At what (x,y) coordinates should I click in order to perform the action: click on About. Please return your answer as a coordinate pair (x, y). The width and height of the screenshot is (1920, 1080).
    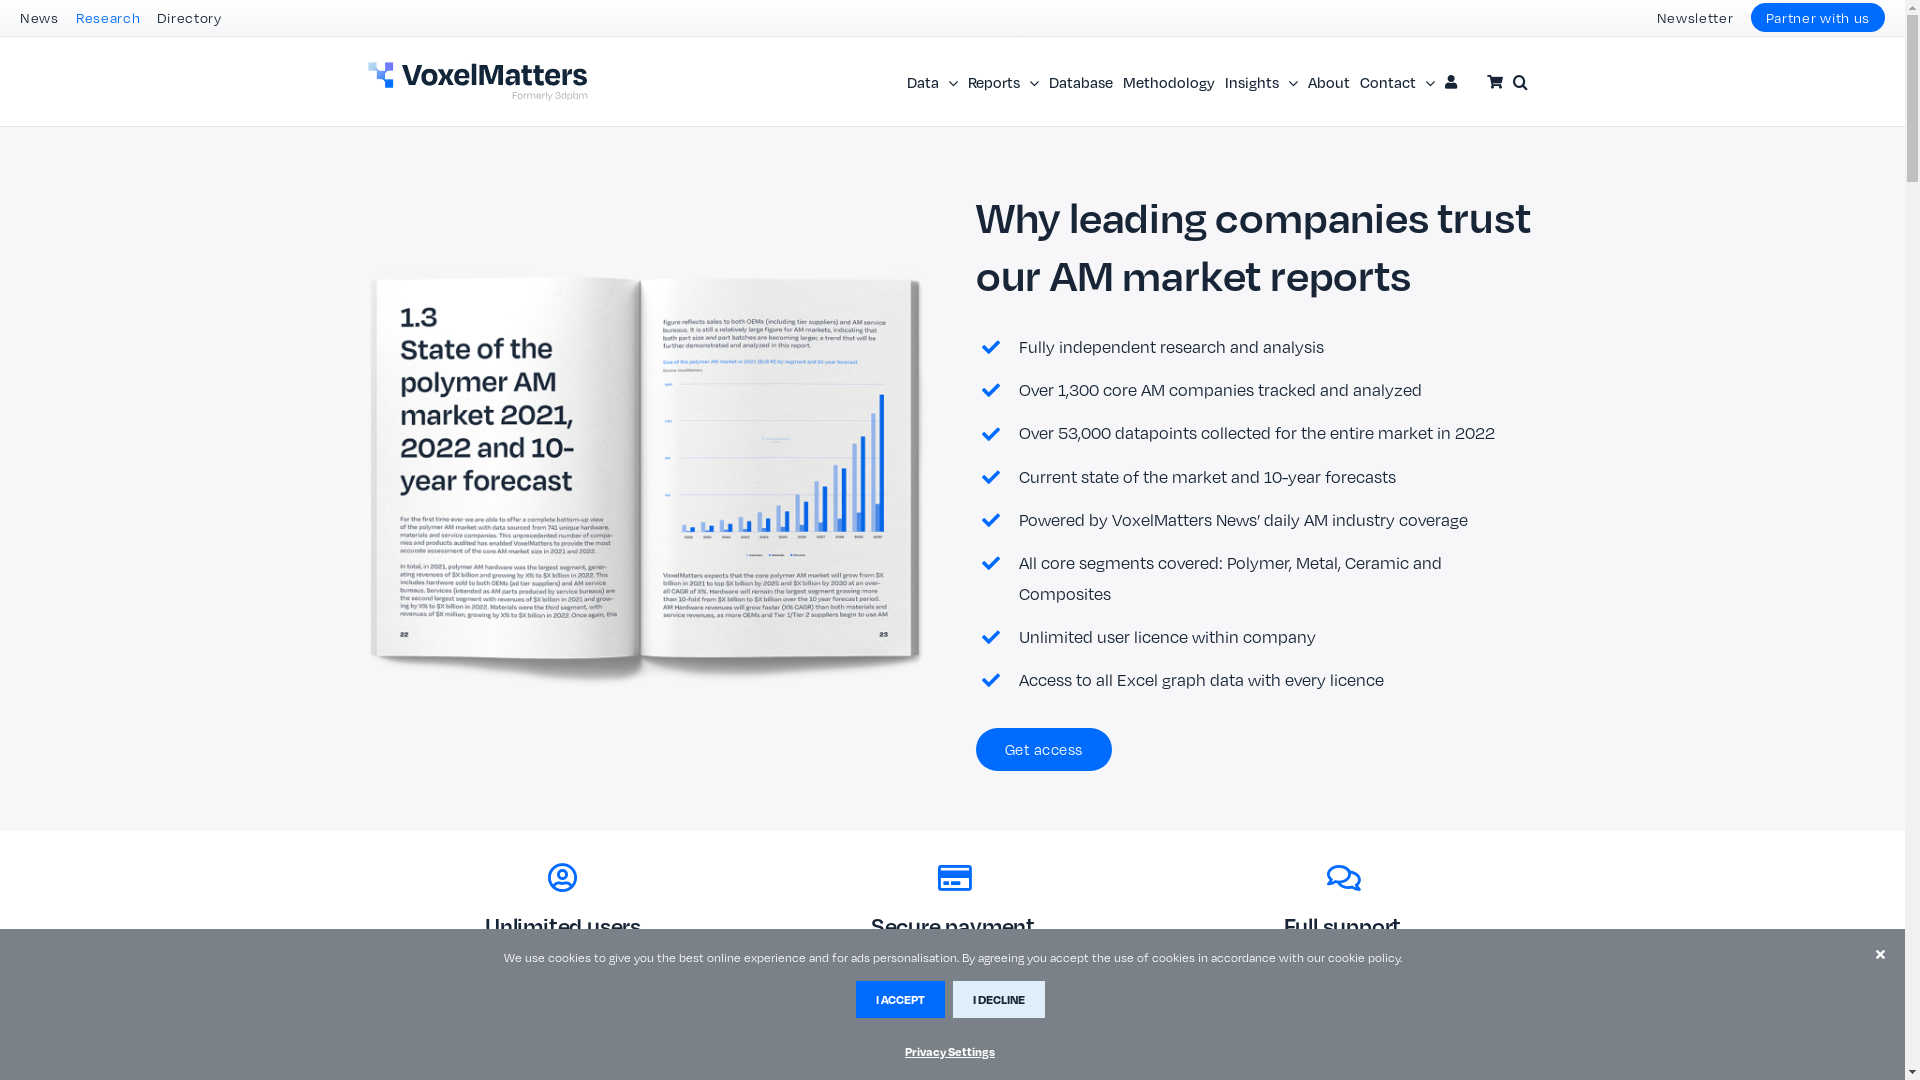
    Looking at the image, I should click on (1329, 82).